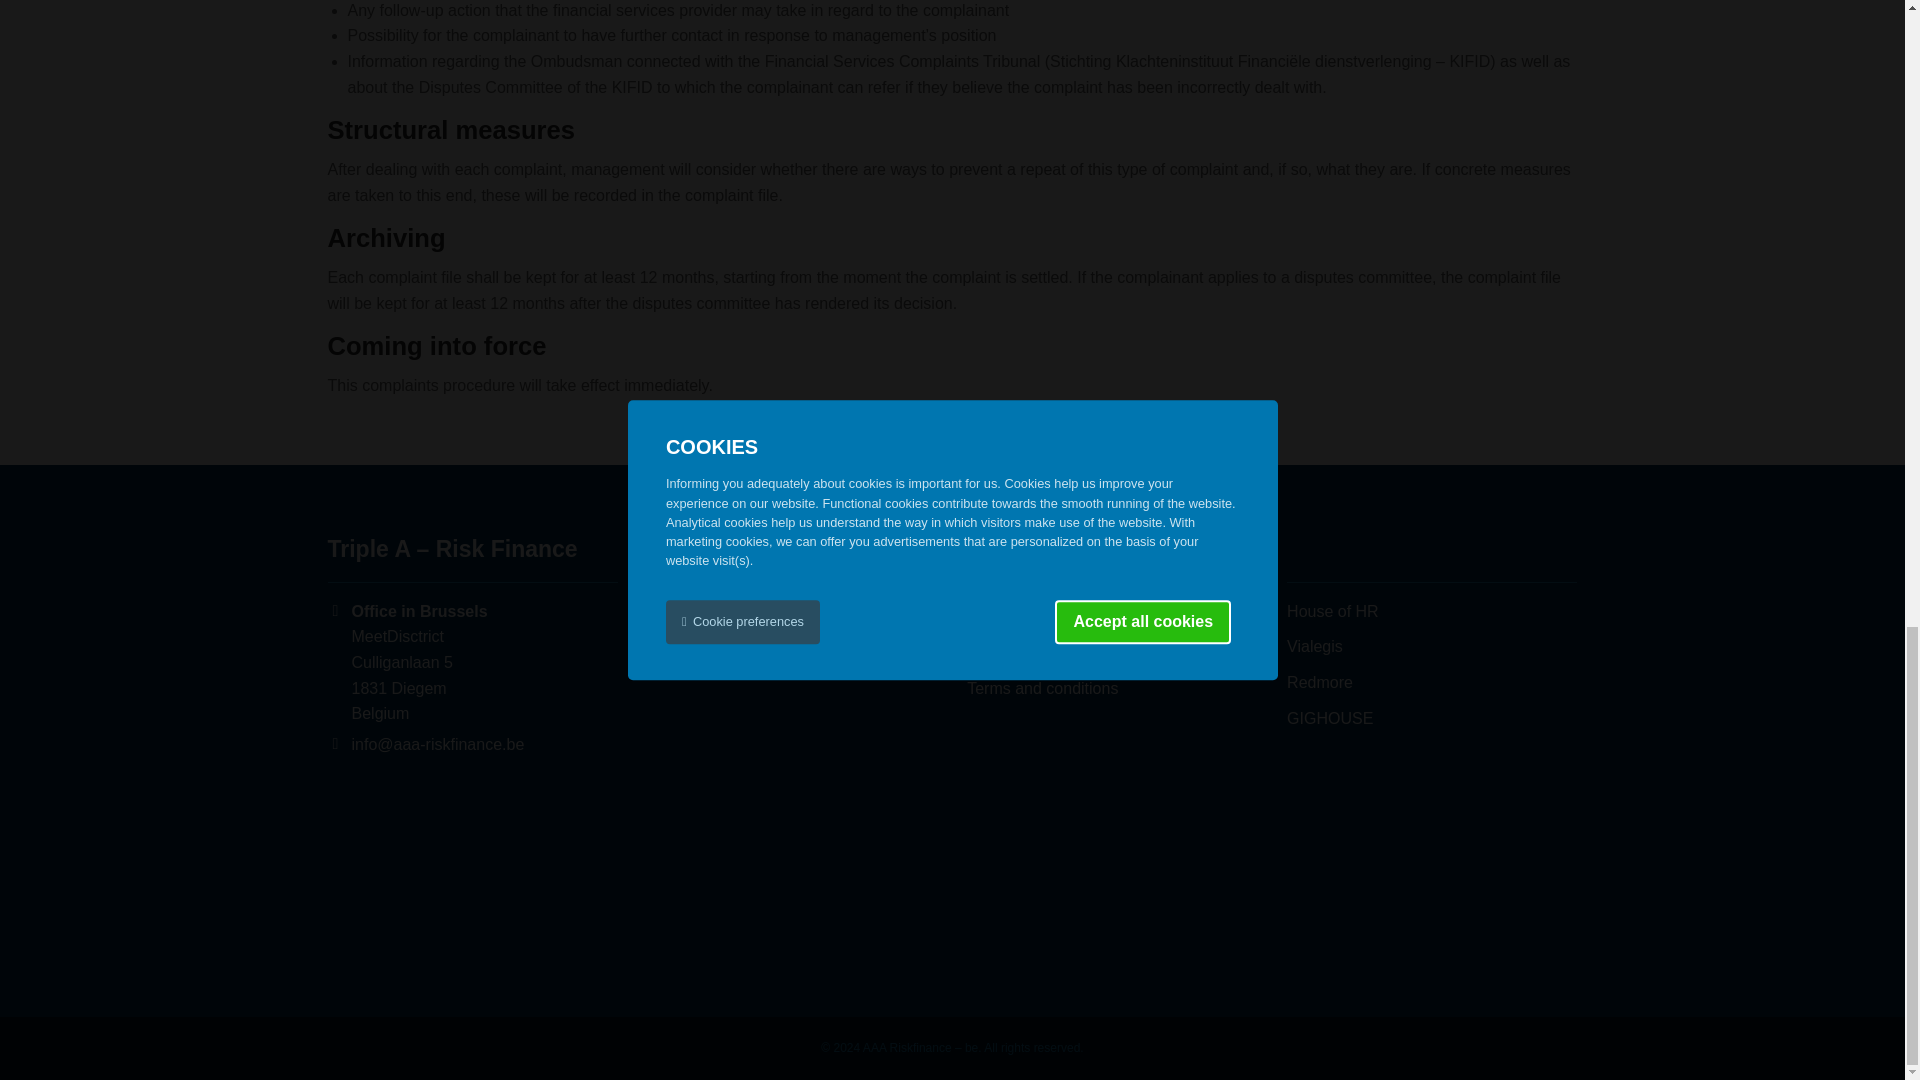  What do you see at coordinates (1332, 610) in the screenshot?
I see `Profource` at bounding box center [1332, 610].